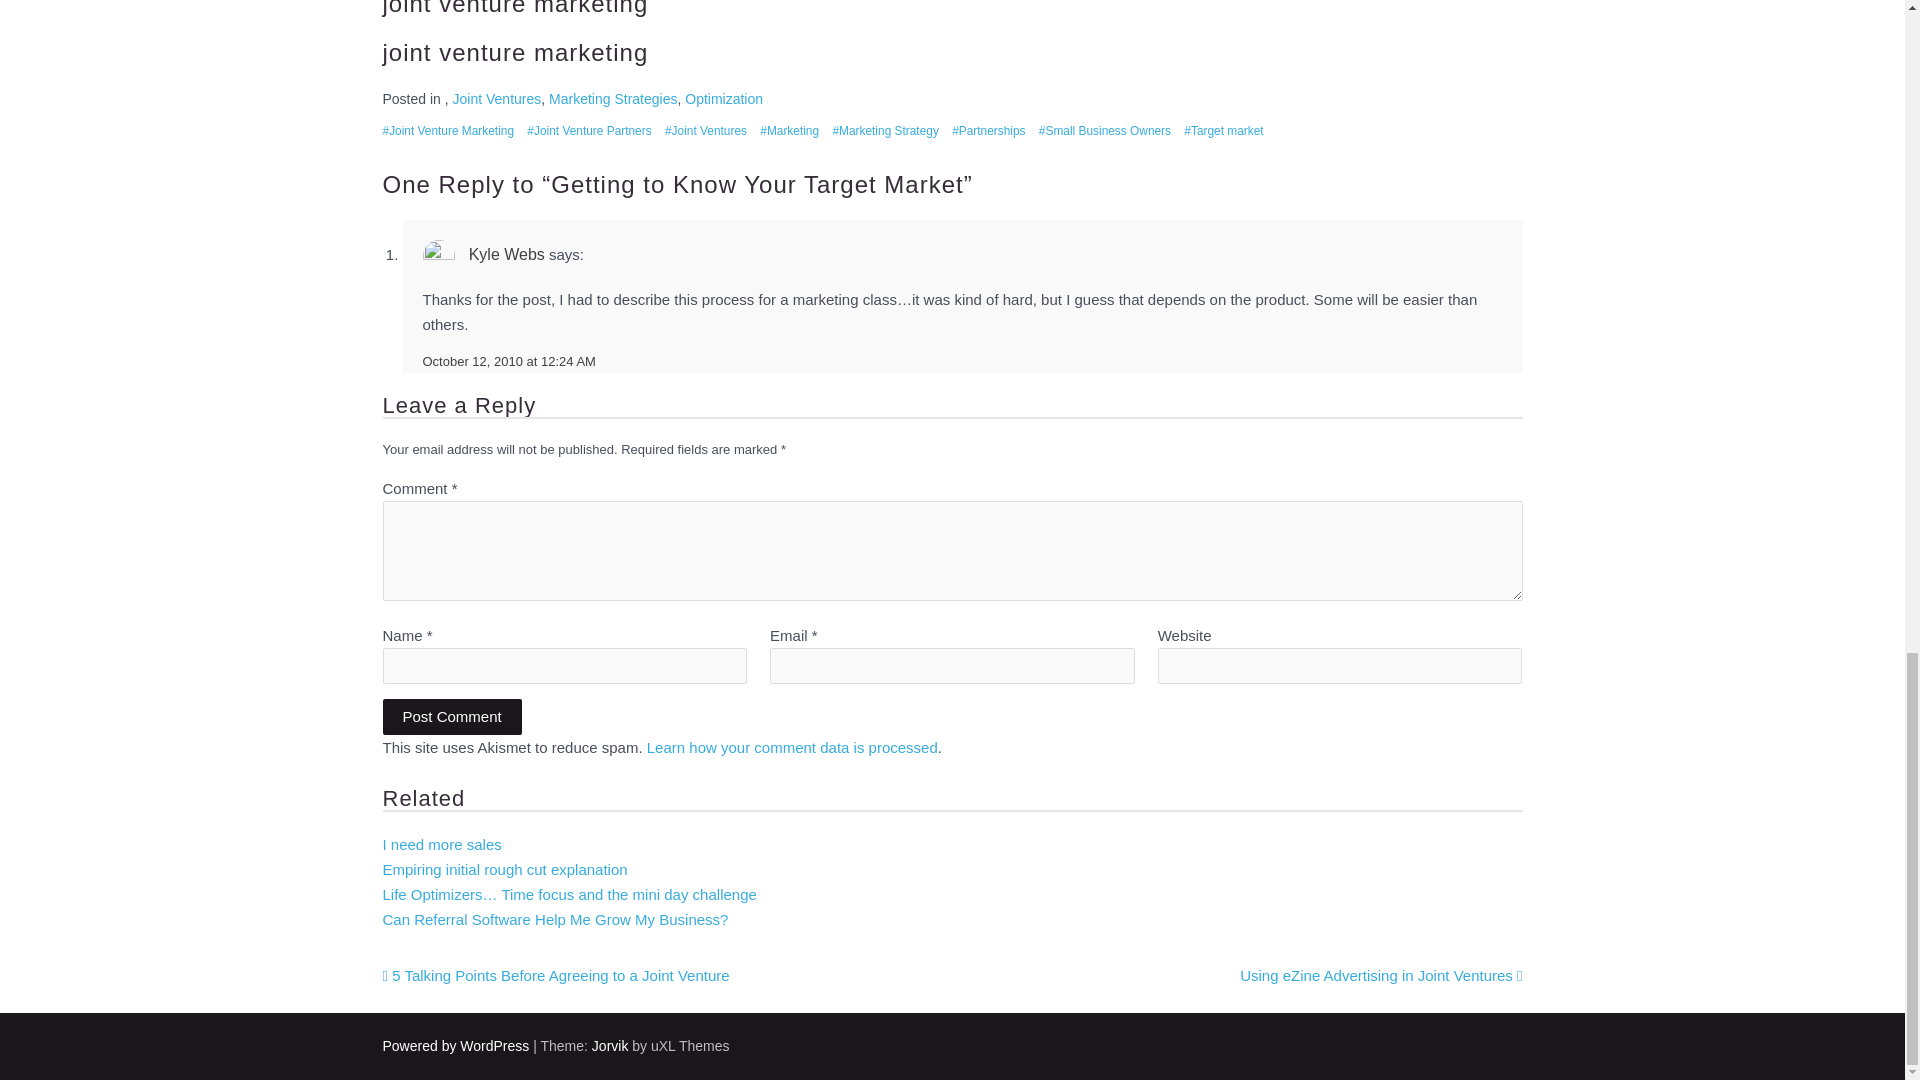 This screenshot has width=1920, height=1080. Describe the element at coordinates (724, 98) in the screenshot. I see `Optimization` at that location.